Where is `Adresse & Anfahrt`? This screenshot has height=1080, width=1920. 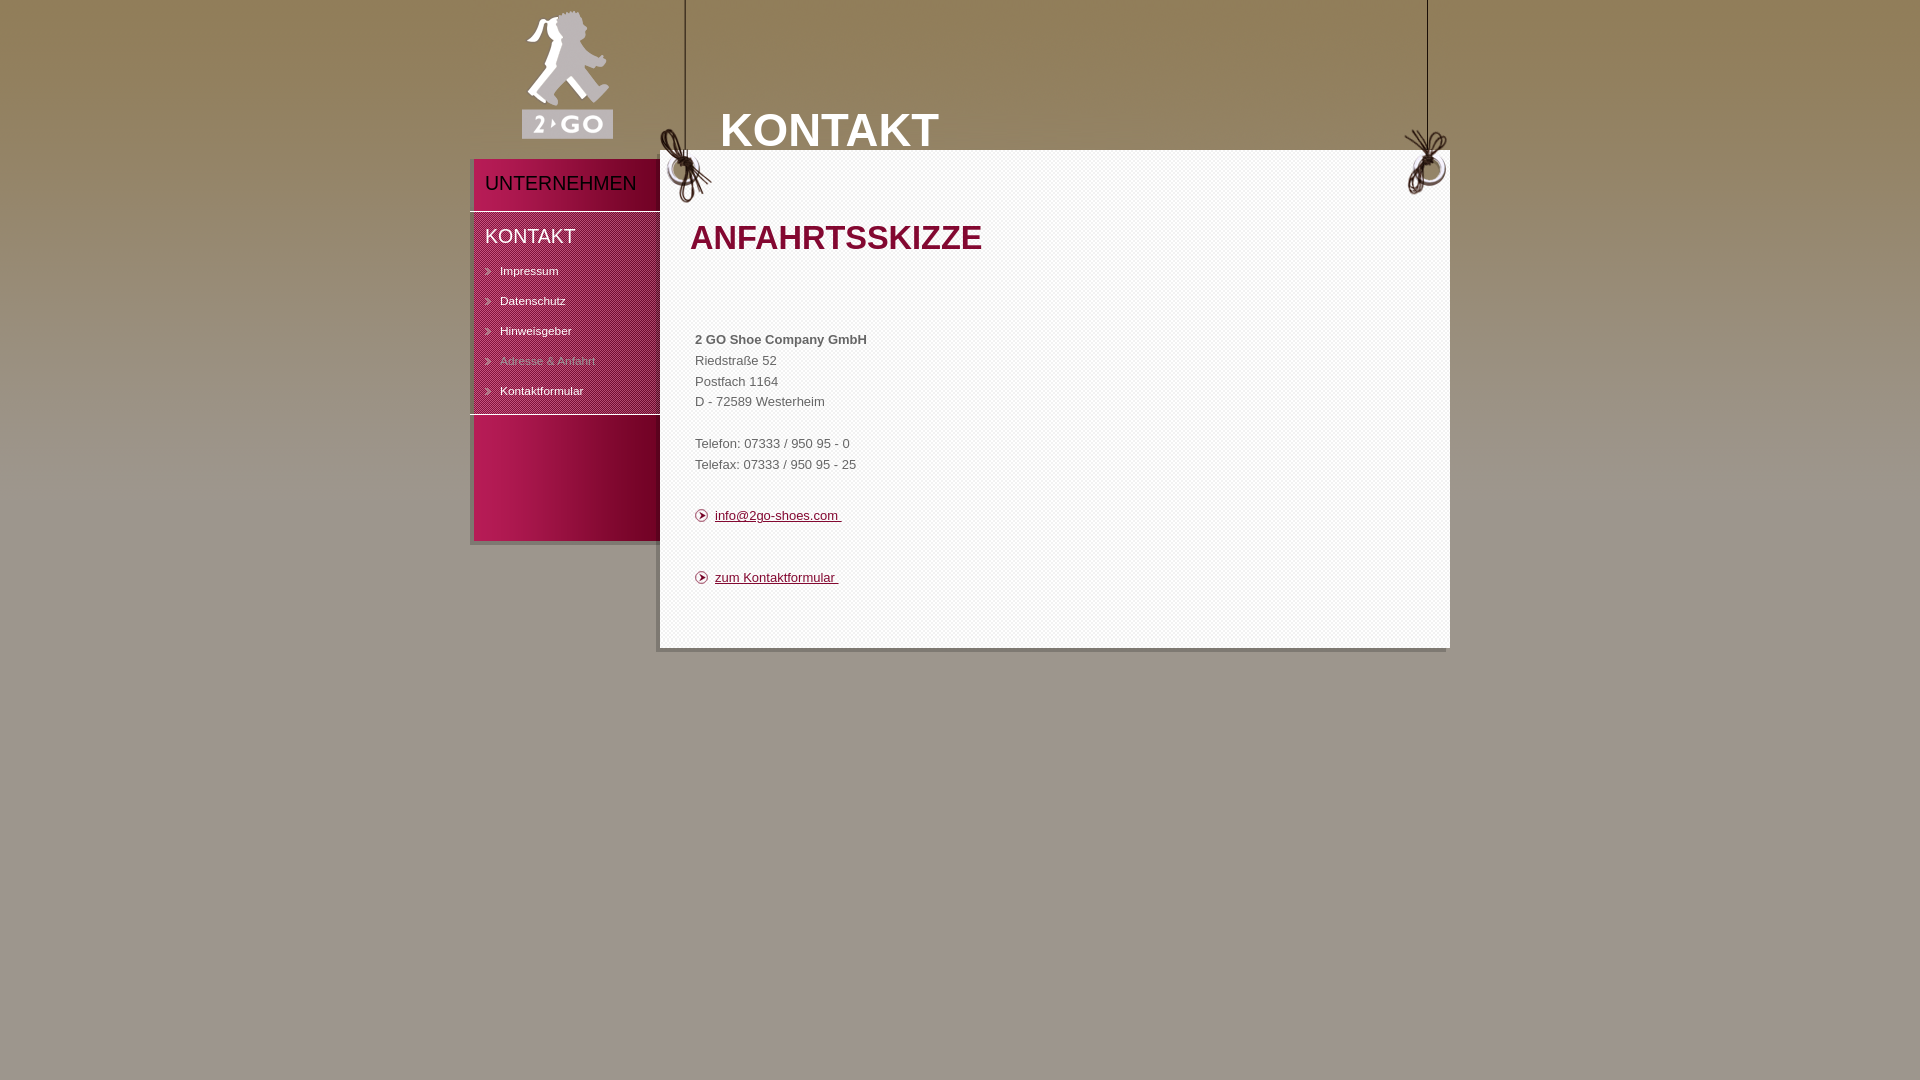
Adresse & Anfahrt is located at coordinates (550, 369).